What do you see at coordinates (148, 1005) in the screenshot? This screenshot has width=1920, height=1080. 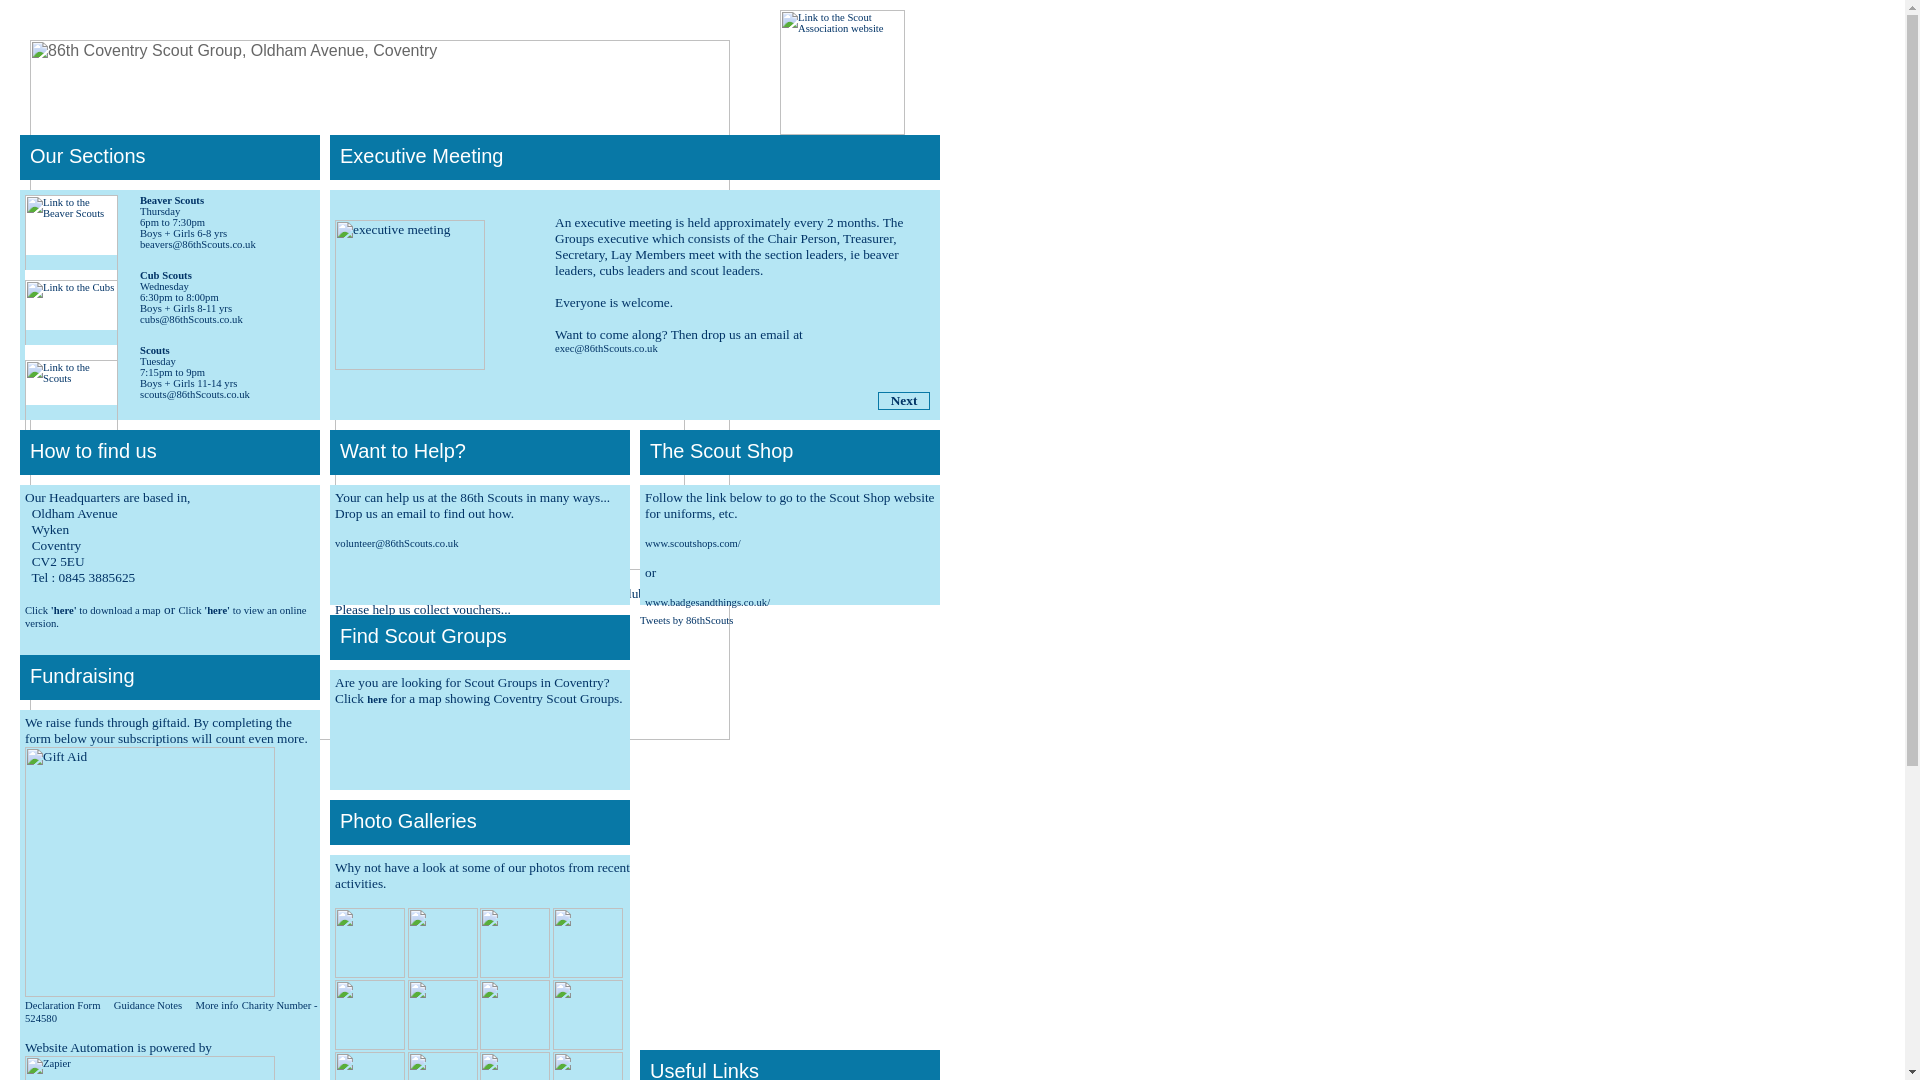 I see `Guidance Notes` at bounding box center [148, 1005].